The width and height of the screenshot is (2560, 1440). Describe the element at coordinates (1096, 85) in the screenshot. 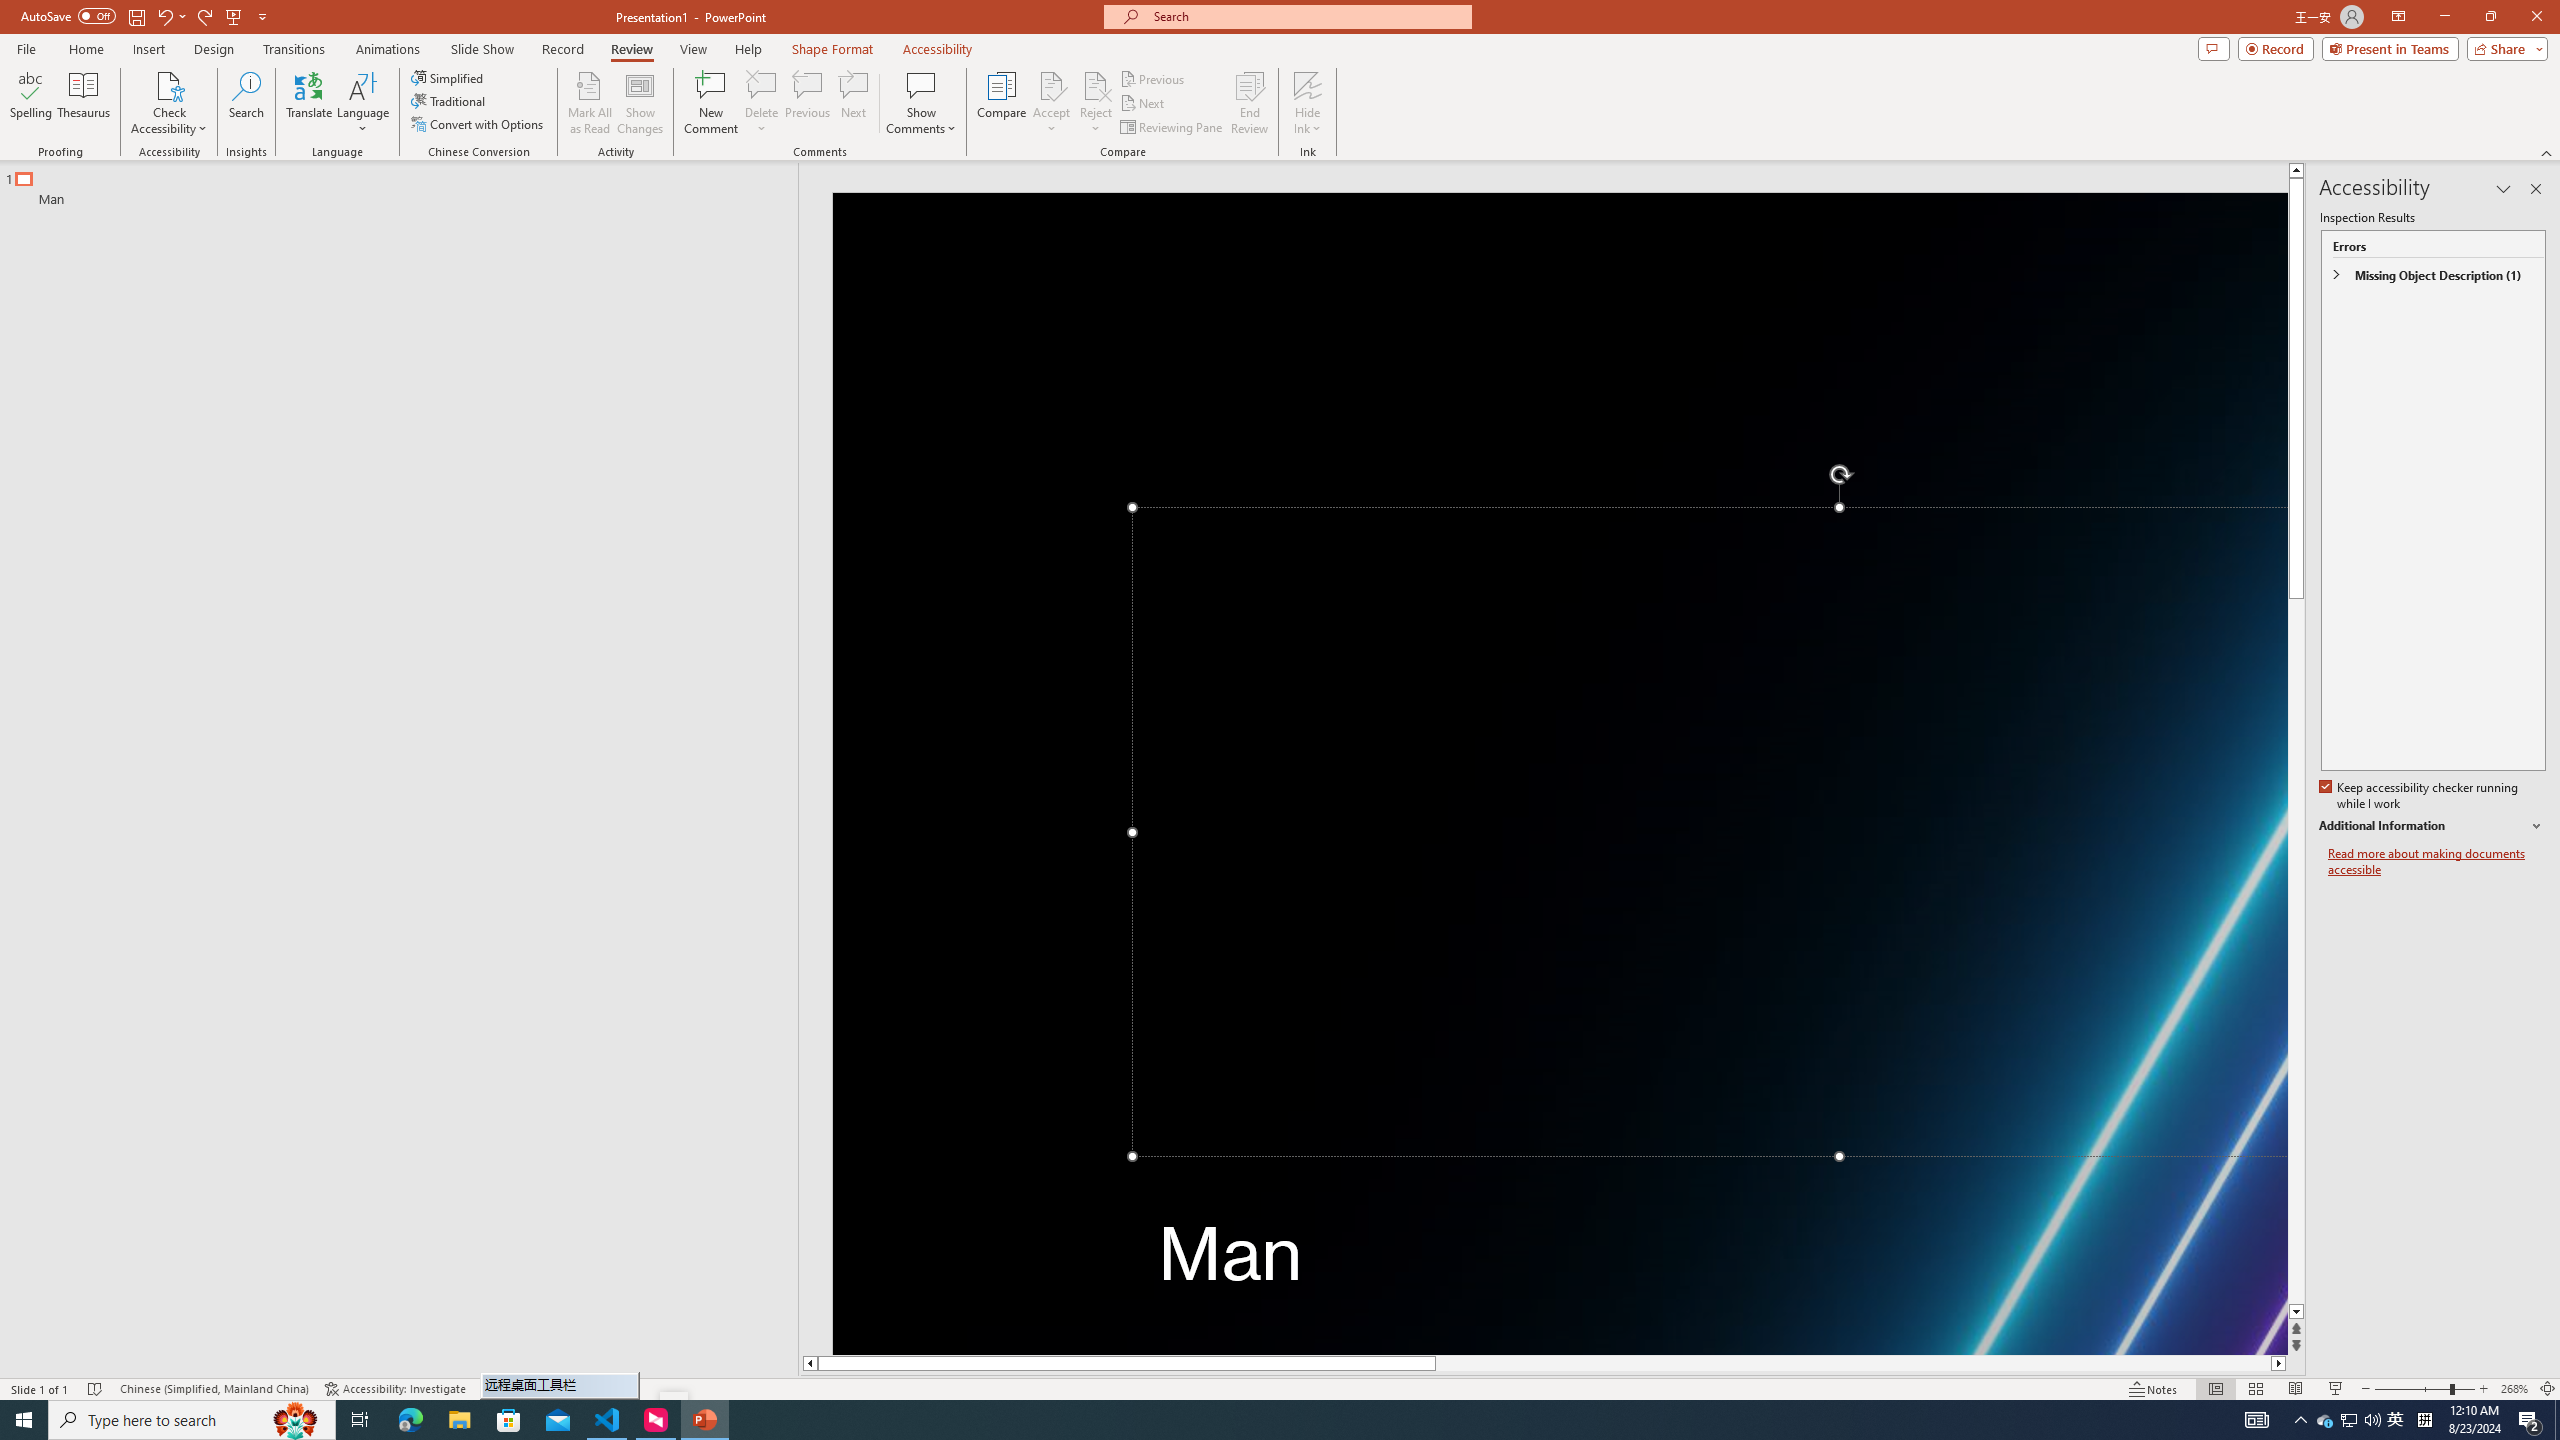

I see `Reject Change` at that location.